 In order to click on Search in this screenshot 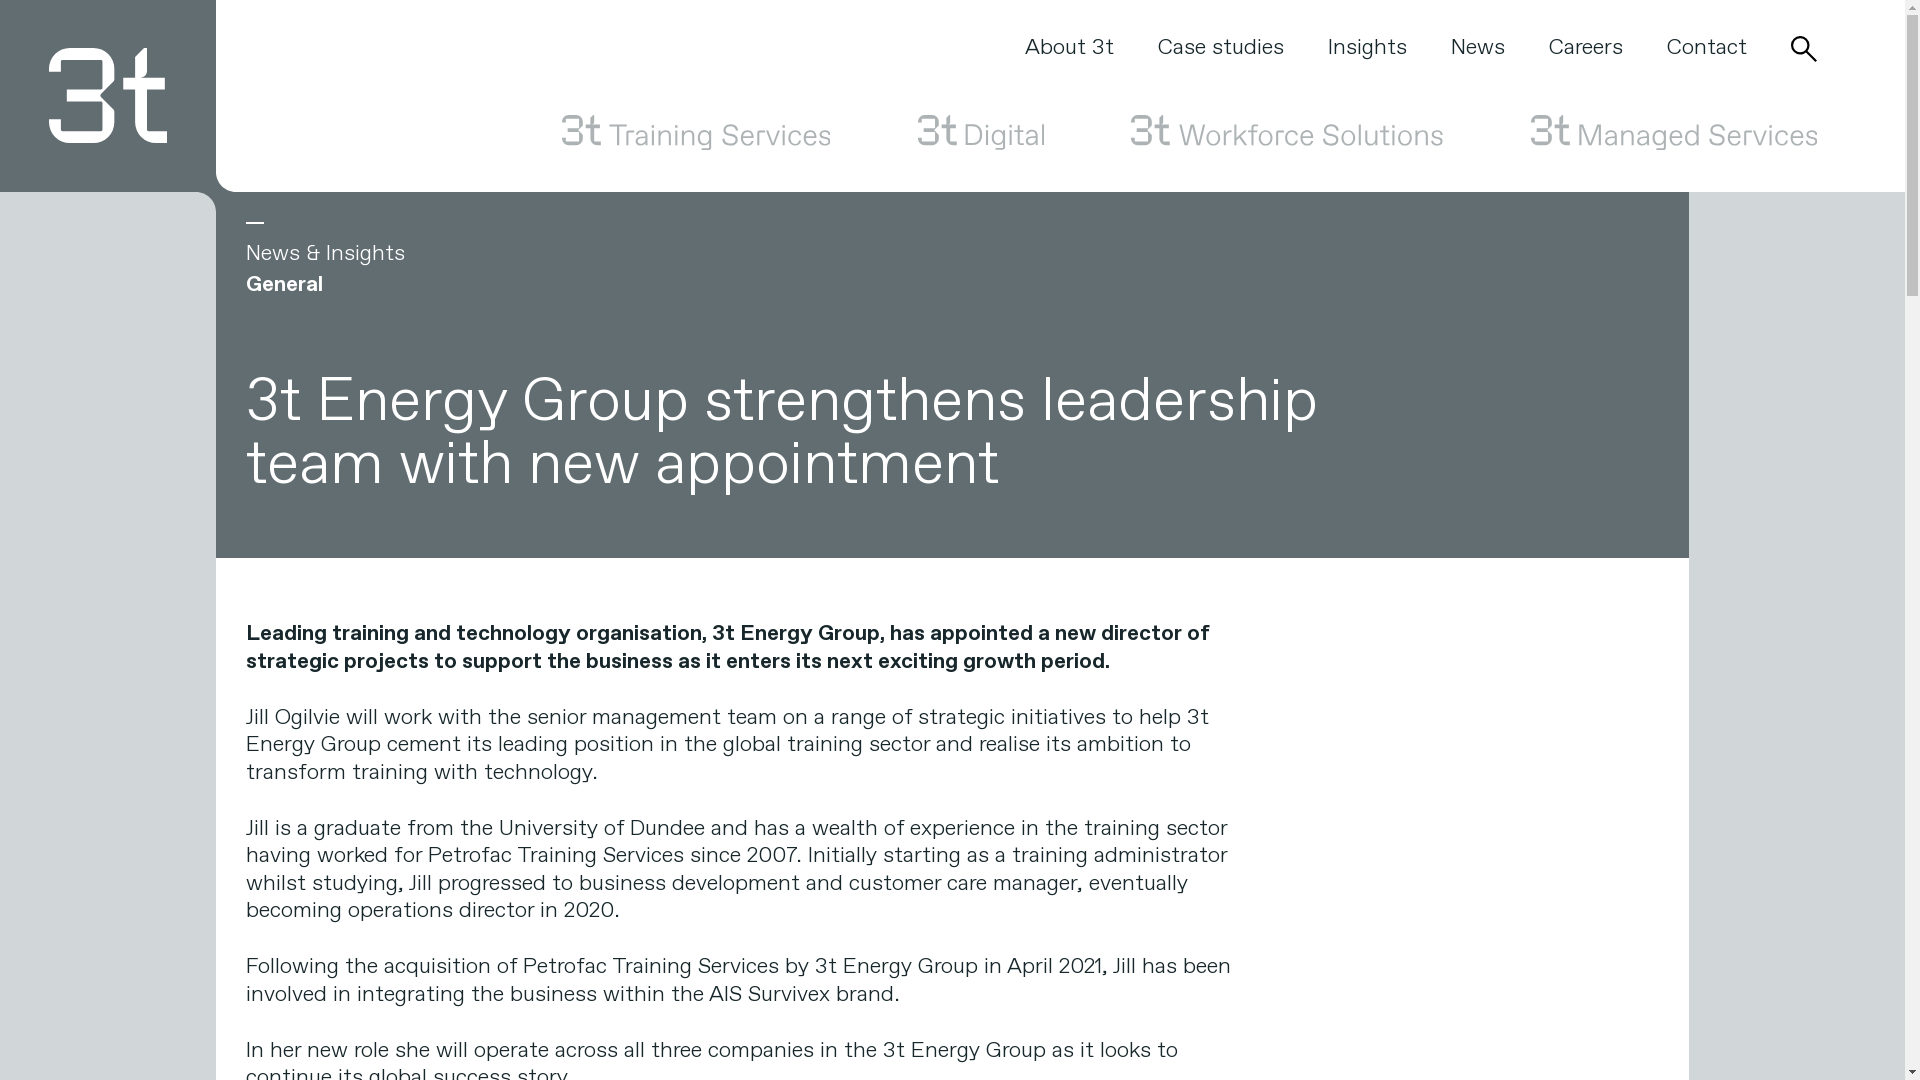, I will do `click(1394, 321)`.